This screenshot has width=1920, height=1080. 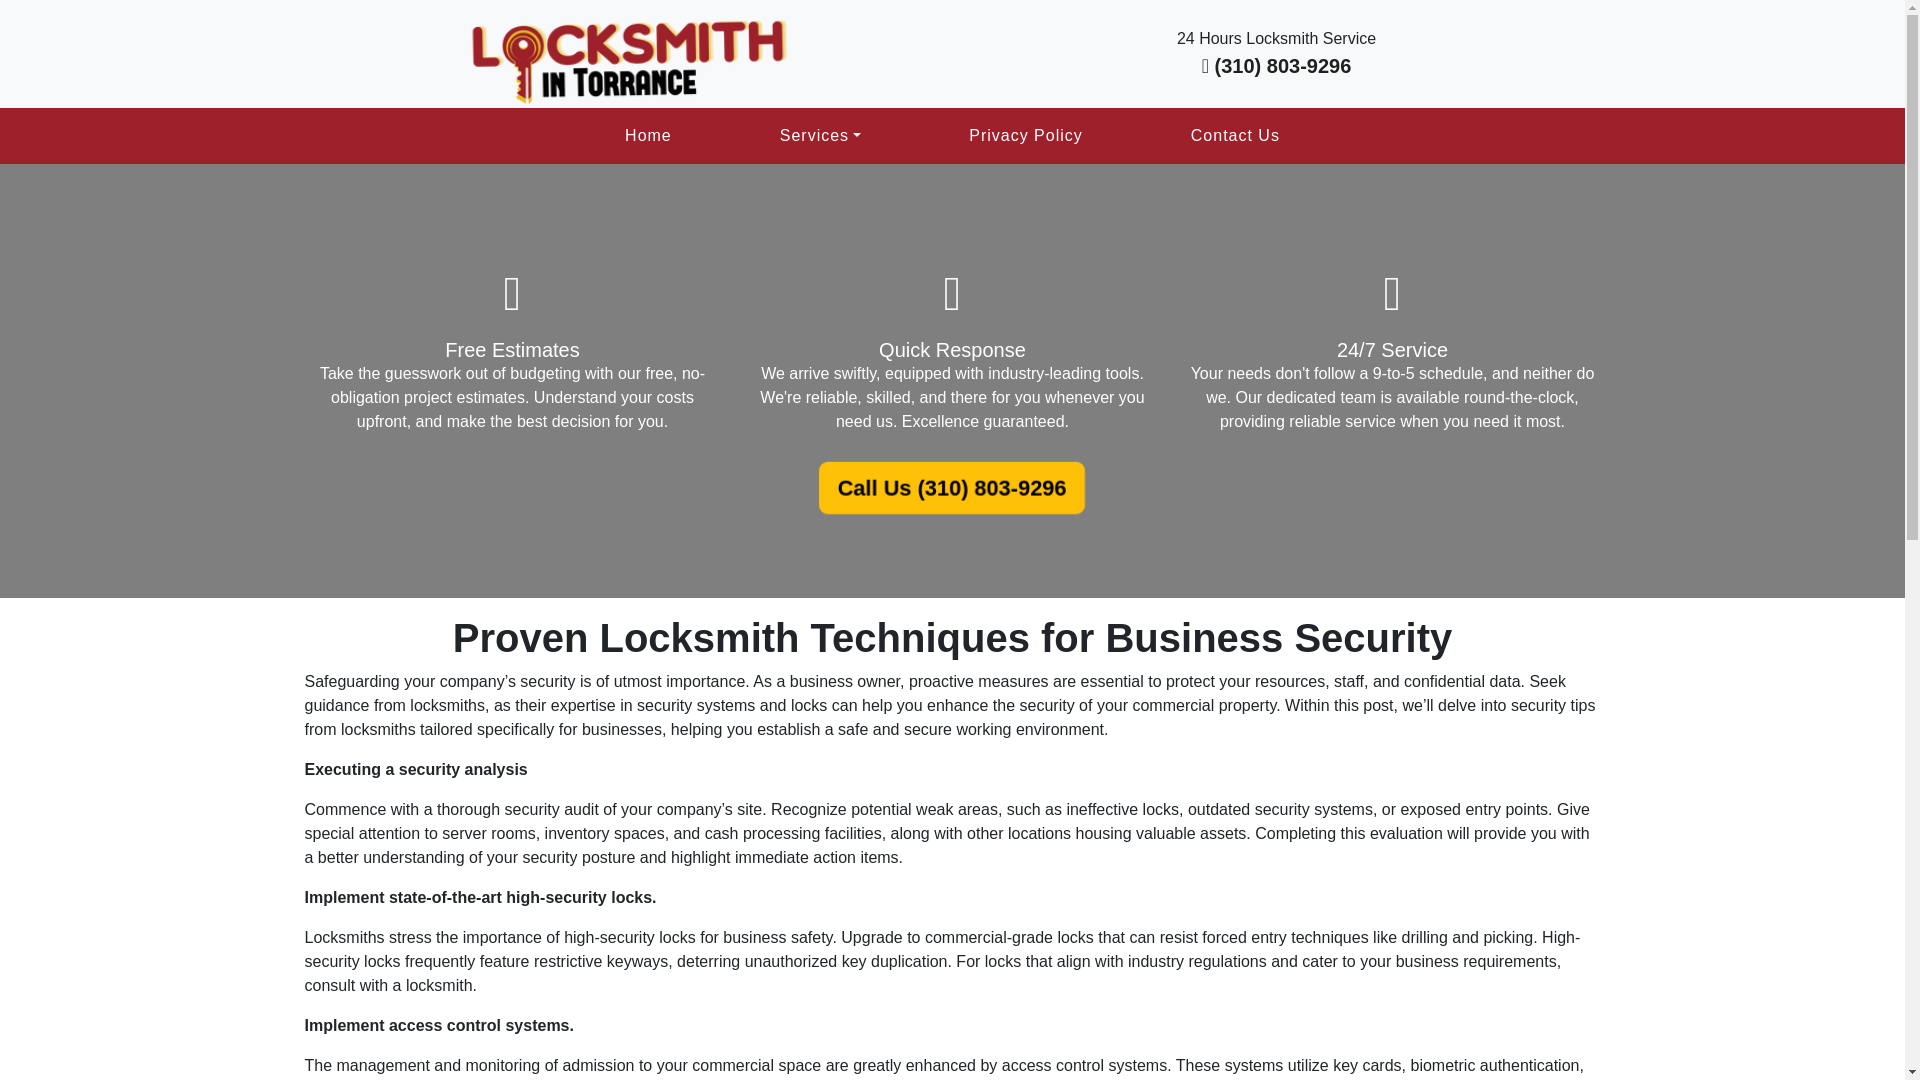 I want to click on Contact Us, so click(x=1235, y=136).